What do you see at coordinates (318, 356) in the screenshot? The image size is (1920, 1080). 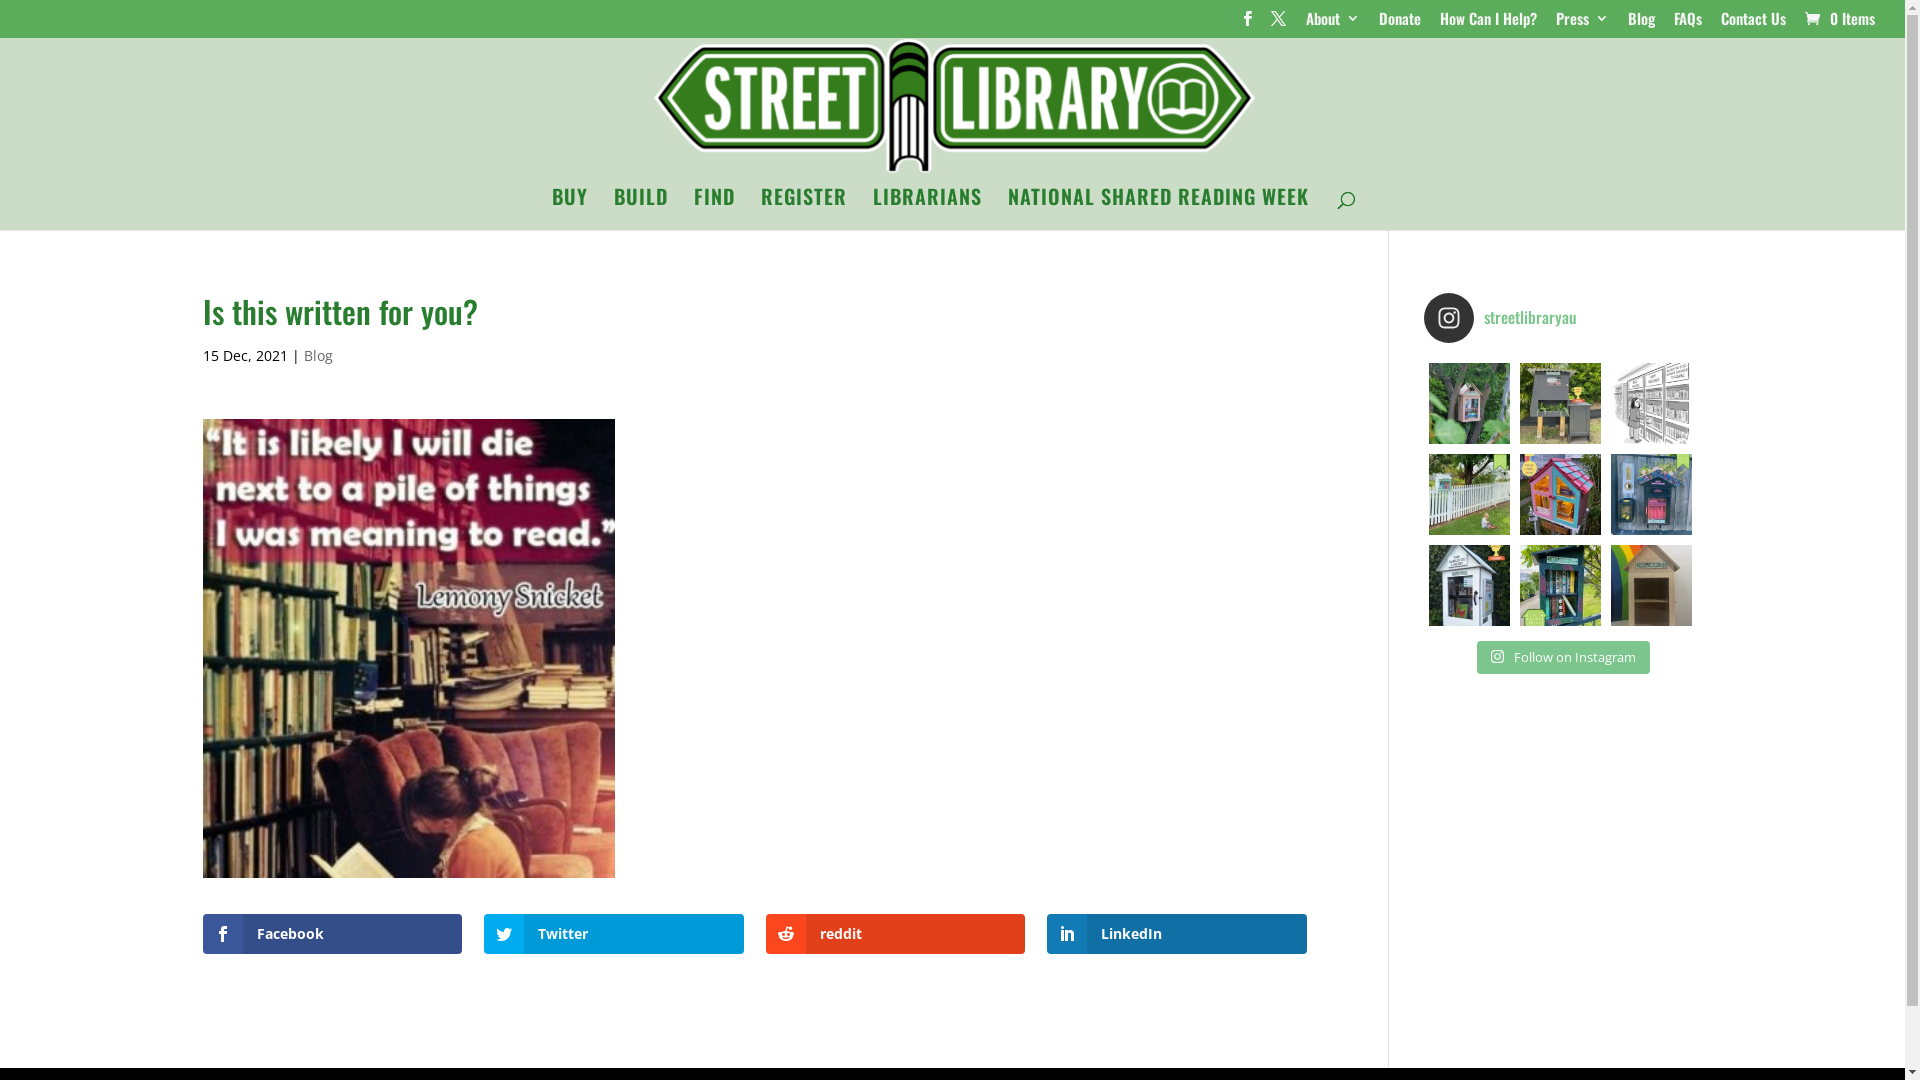 I see `Blog` at bounding box center [318, 356].